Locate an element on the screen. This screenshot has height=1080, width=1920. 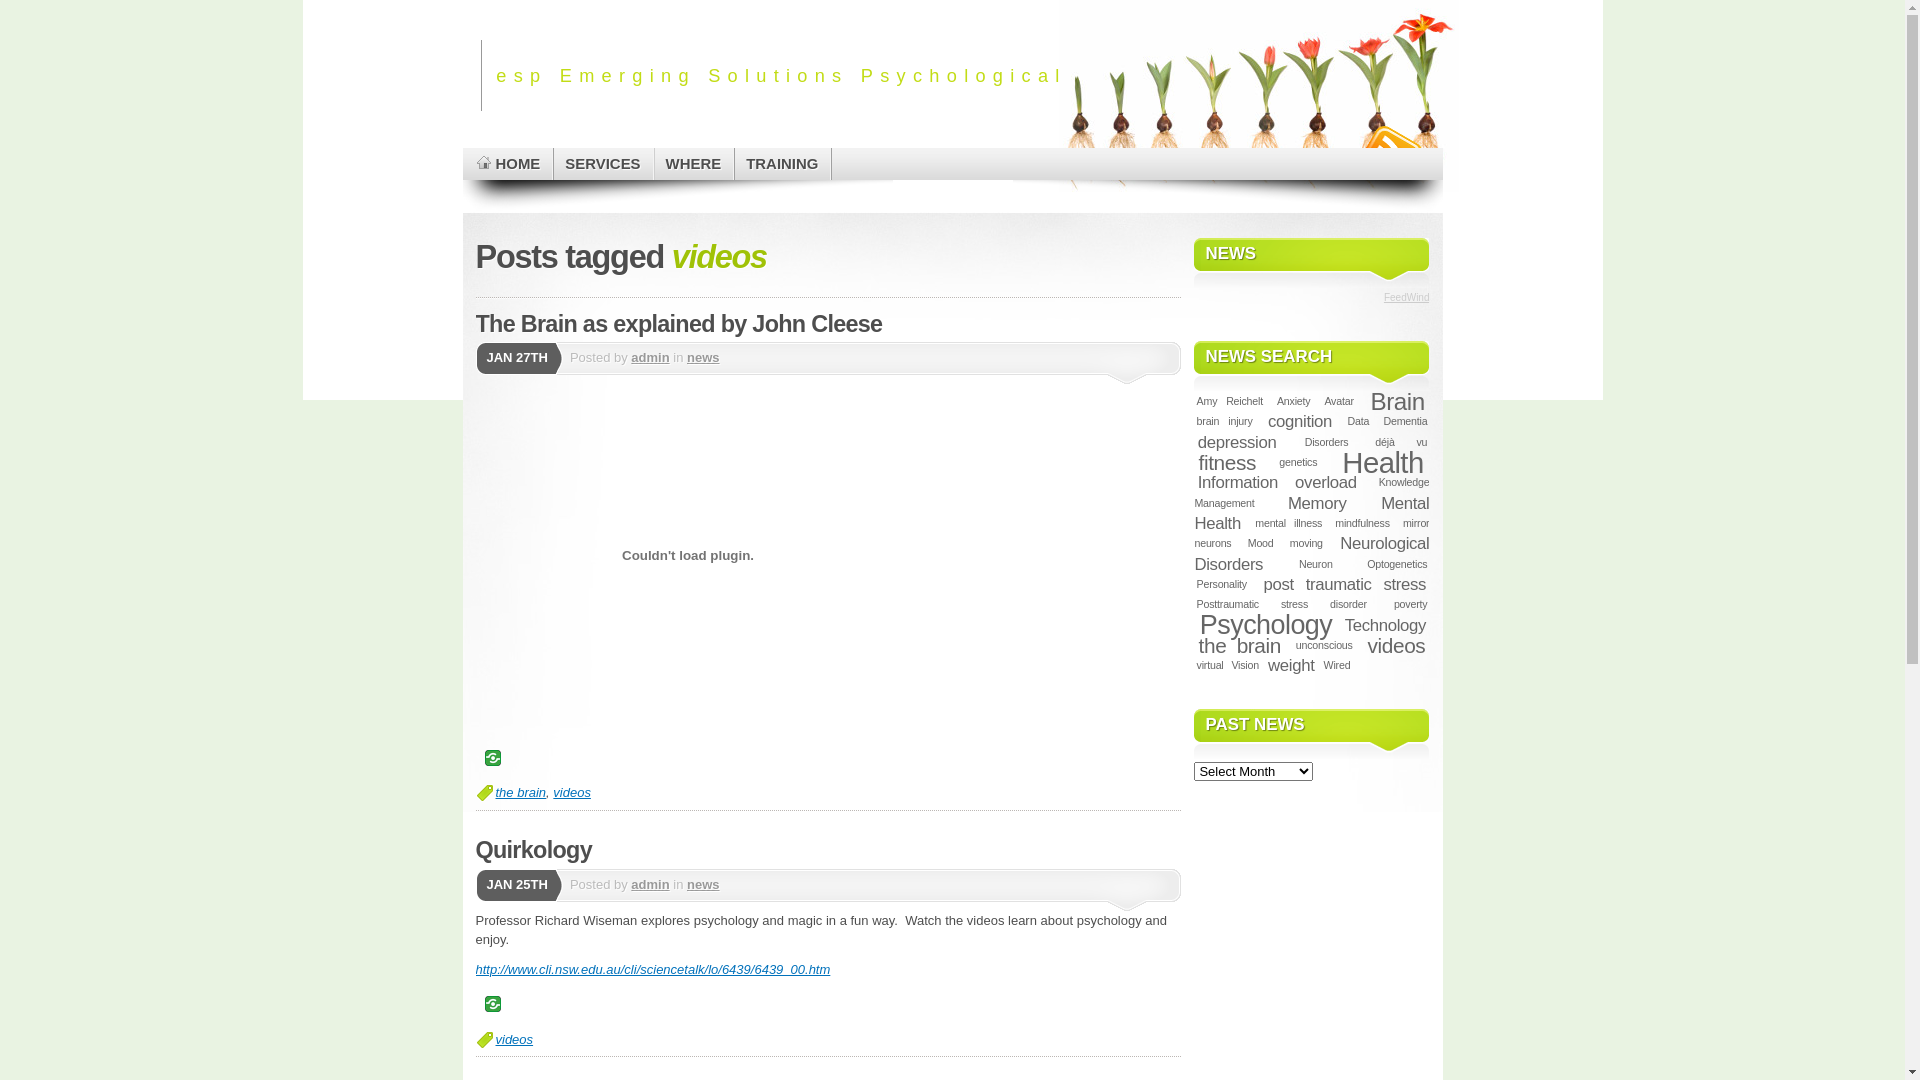
Knowledge Management is located at coordinates (1312, 492).